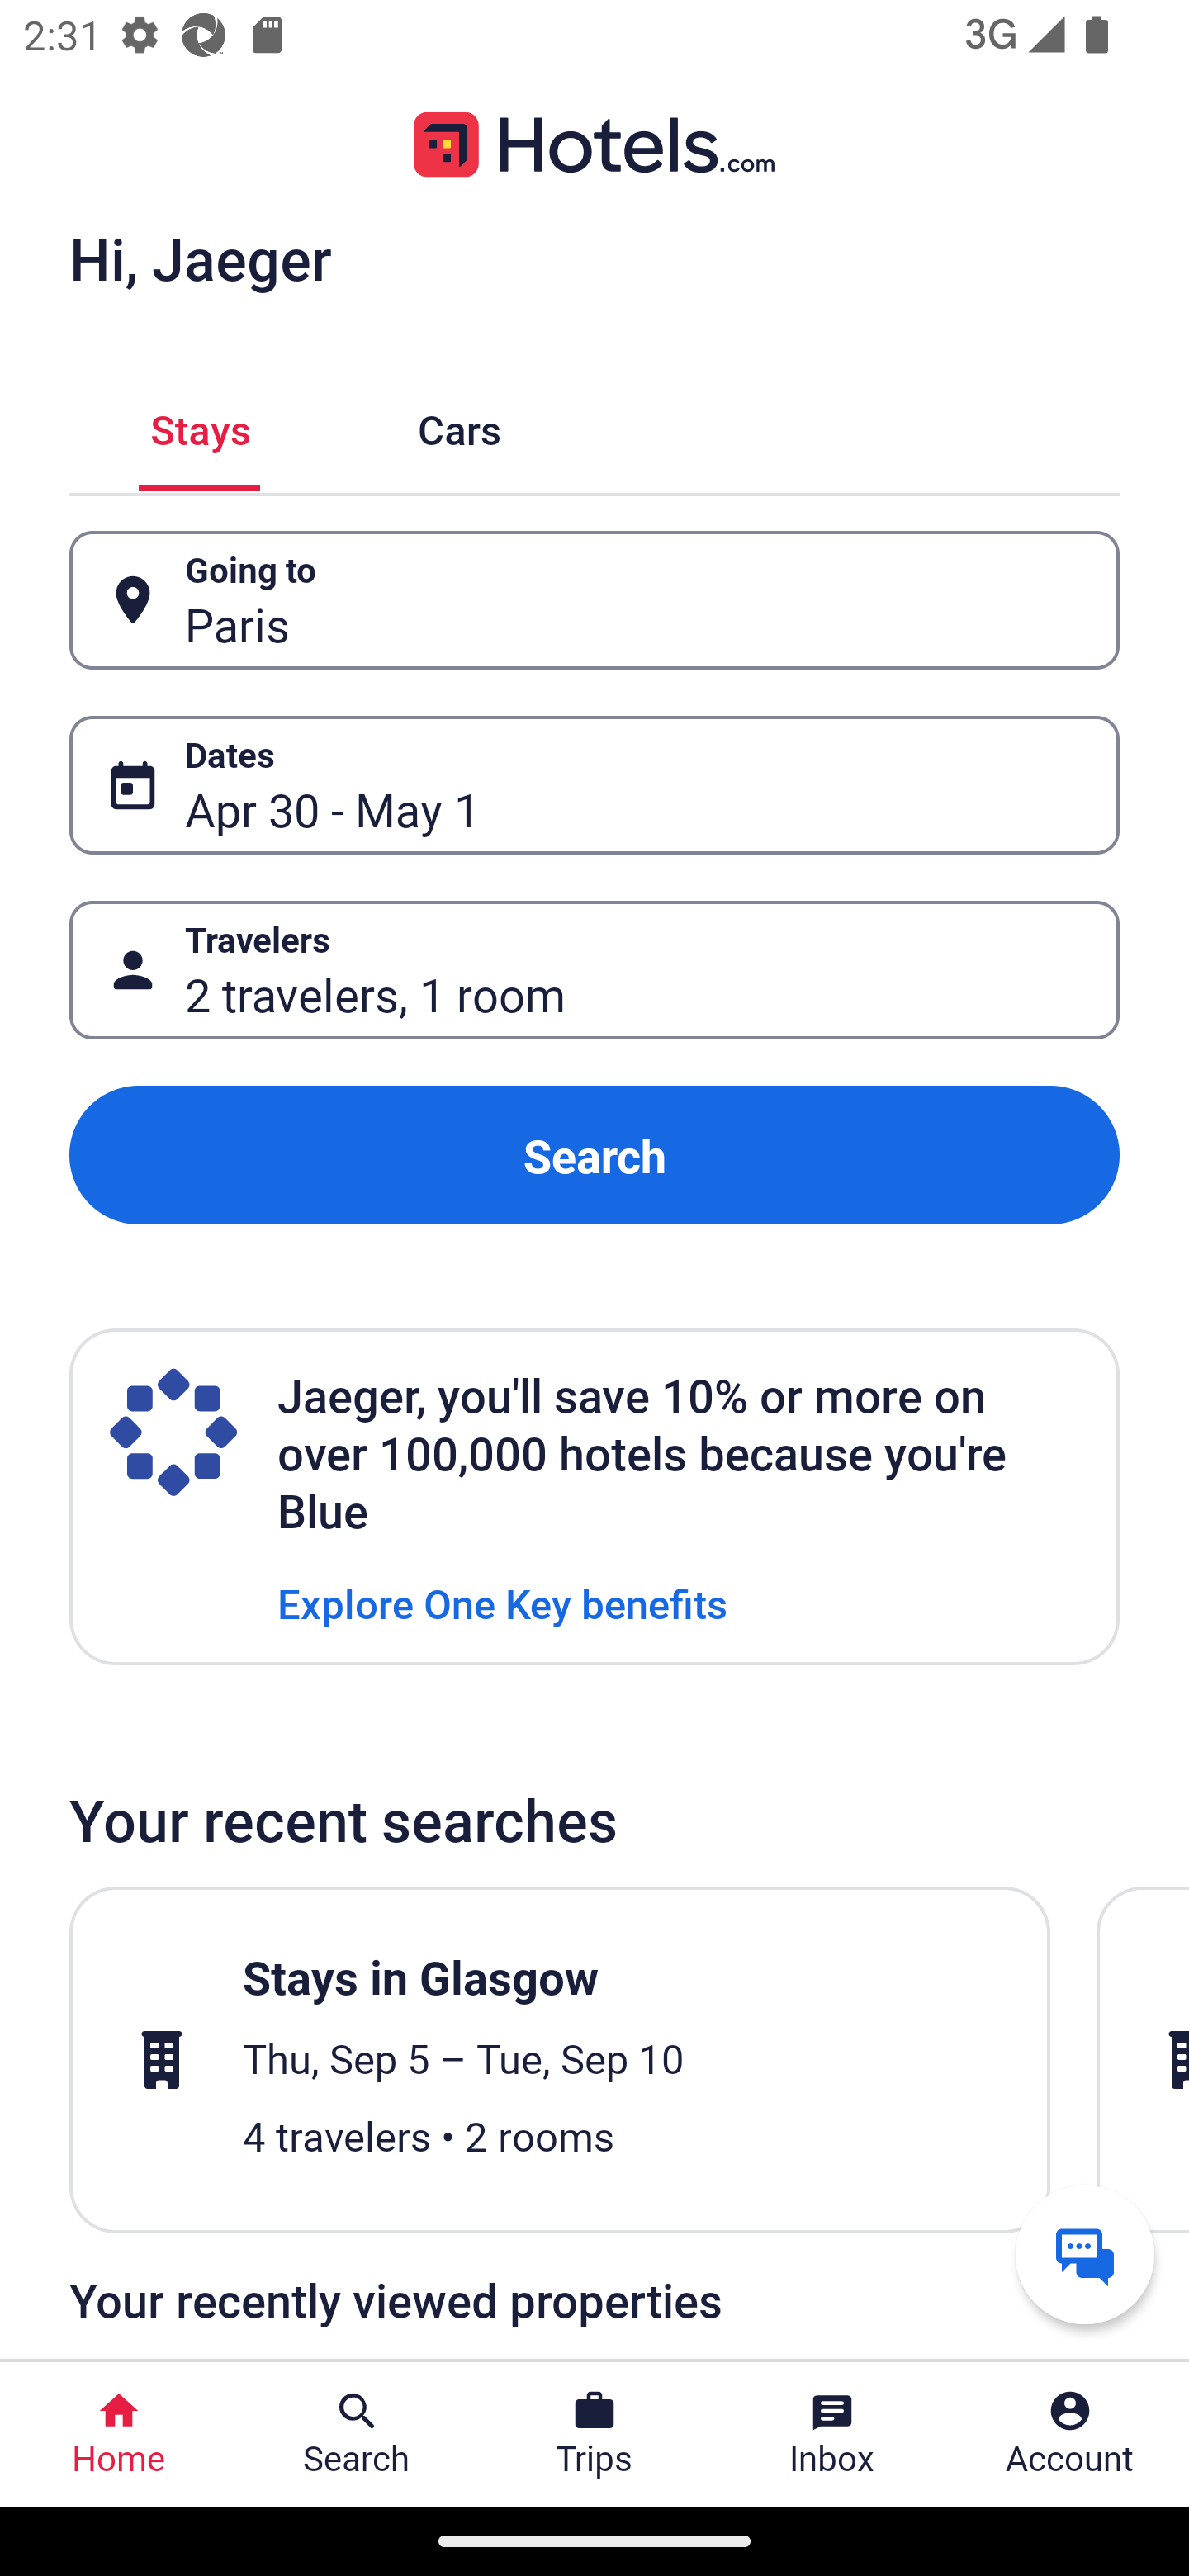 The height and width of the screenshot is (2576, 1189). I want to click on Account Profile. Button, so click(1070, 2434).